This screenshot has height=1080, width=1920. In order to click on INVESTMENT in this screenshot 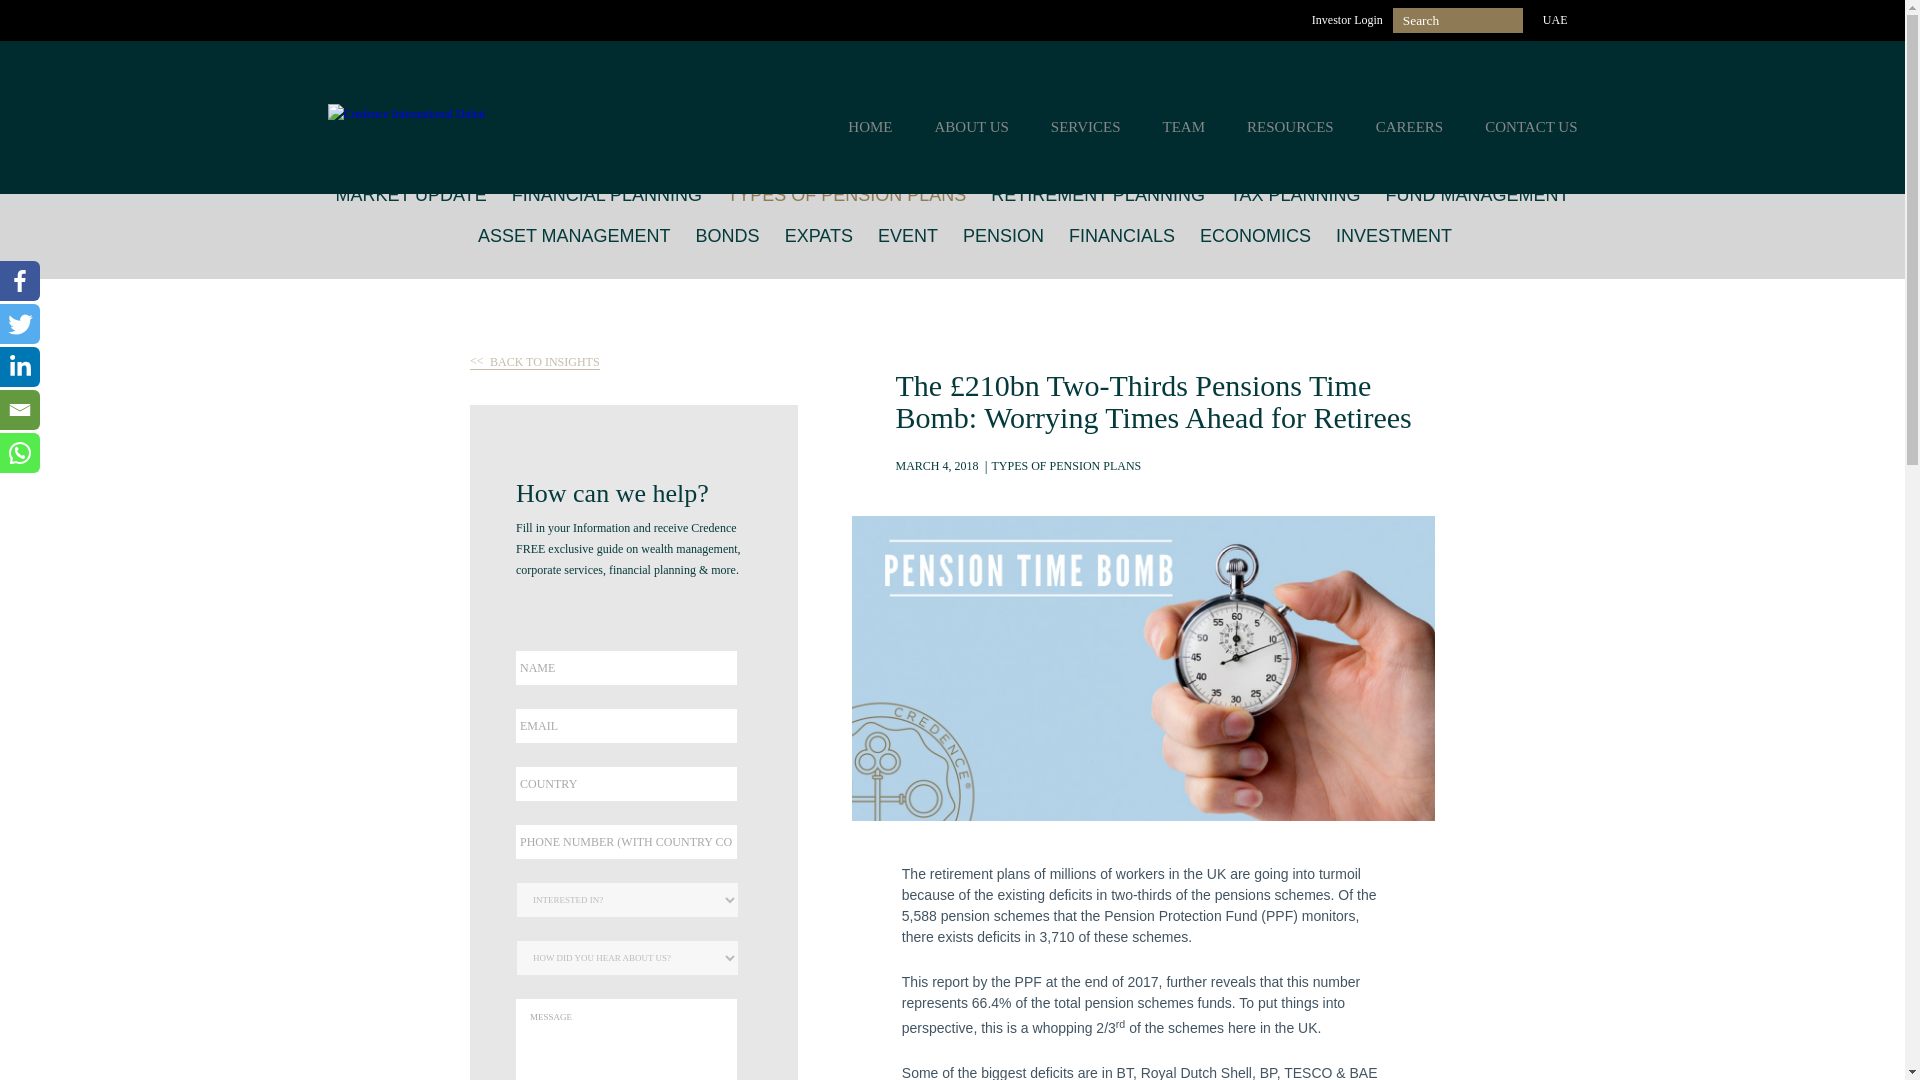, I will do `click(1394, 234)`.